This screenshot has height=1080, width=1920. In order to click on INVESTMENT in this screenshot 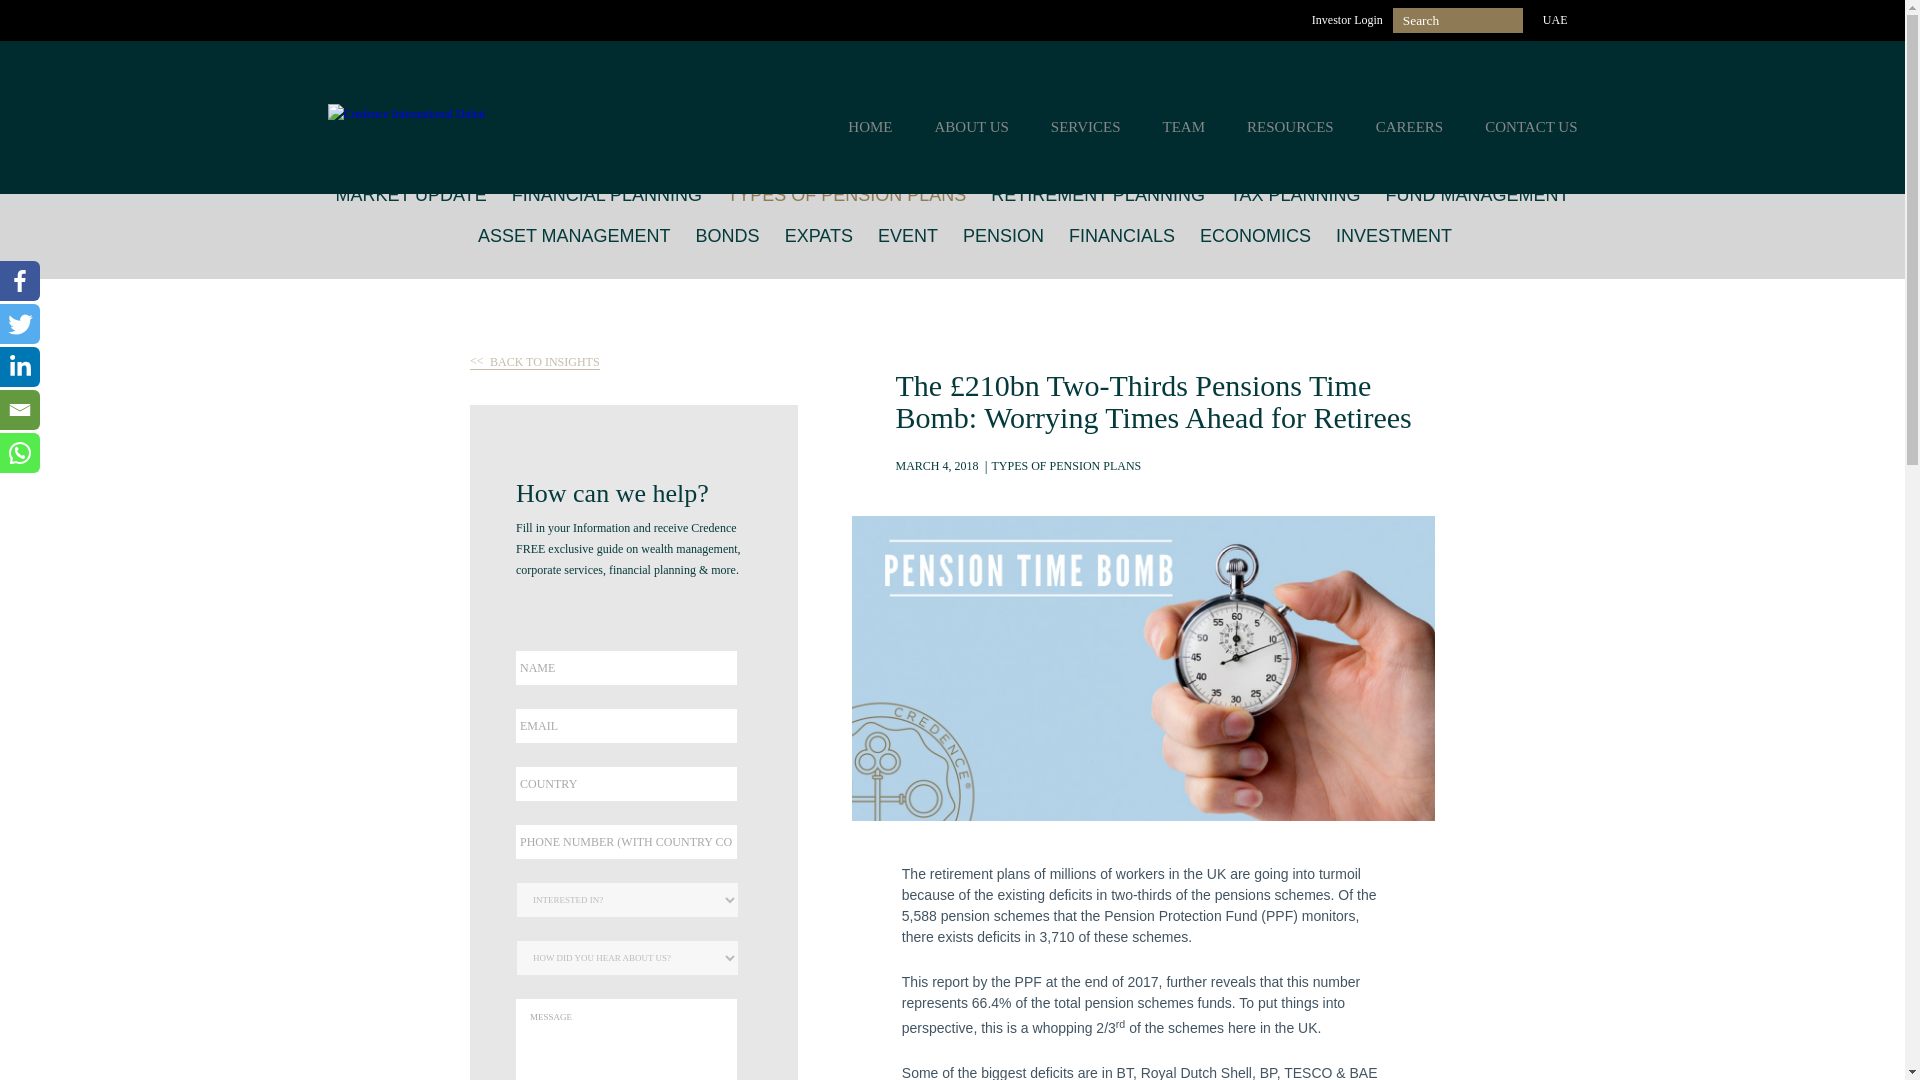, I will do `click(1394, 234)`.